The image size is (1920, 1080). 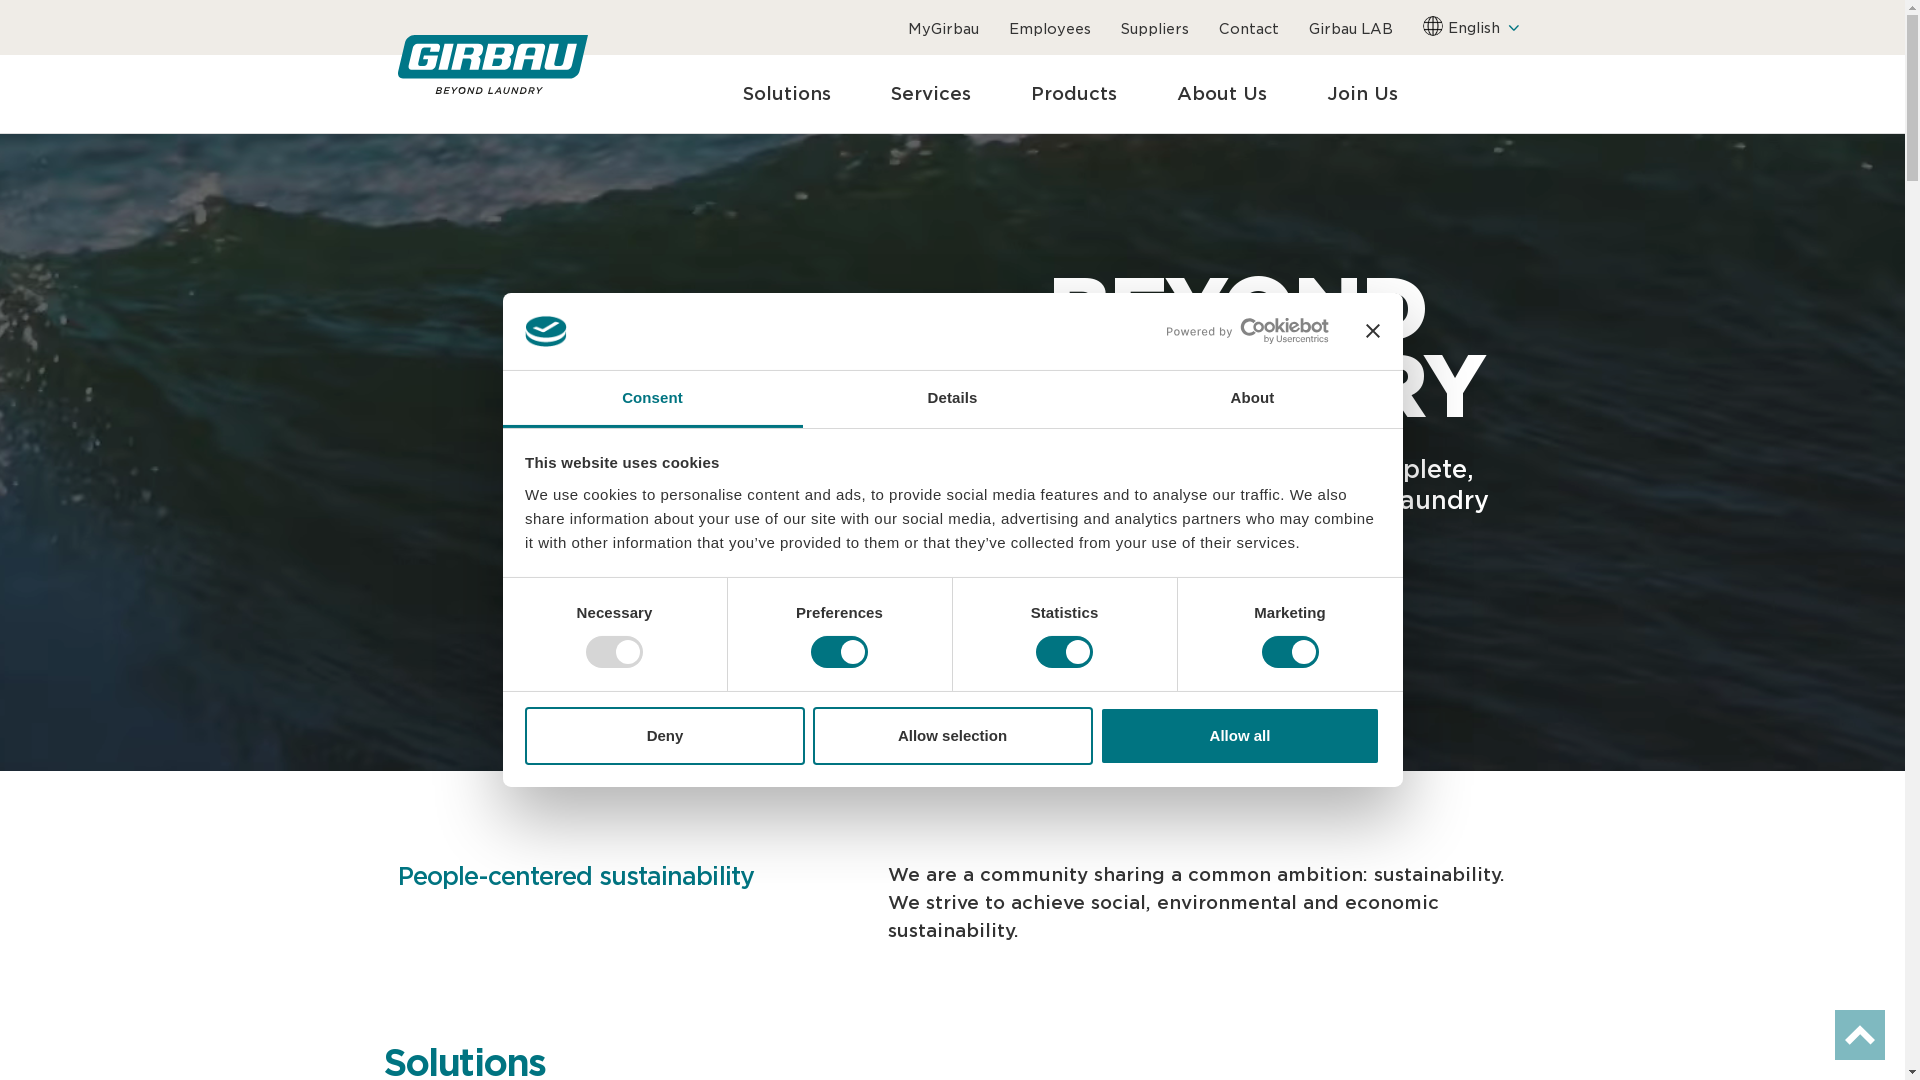 I want to click on Allow selection, so click(x=952, y=736).